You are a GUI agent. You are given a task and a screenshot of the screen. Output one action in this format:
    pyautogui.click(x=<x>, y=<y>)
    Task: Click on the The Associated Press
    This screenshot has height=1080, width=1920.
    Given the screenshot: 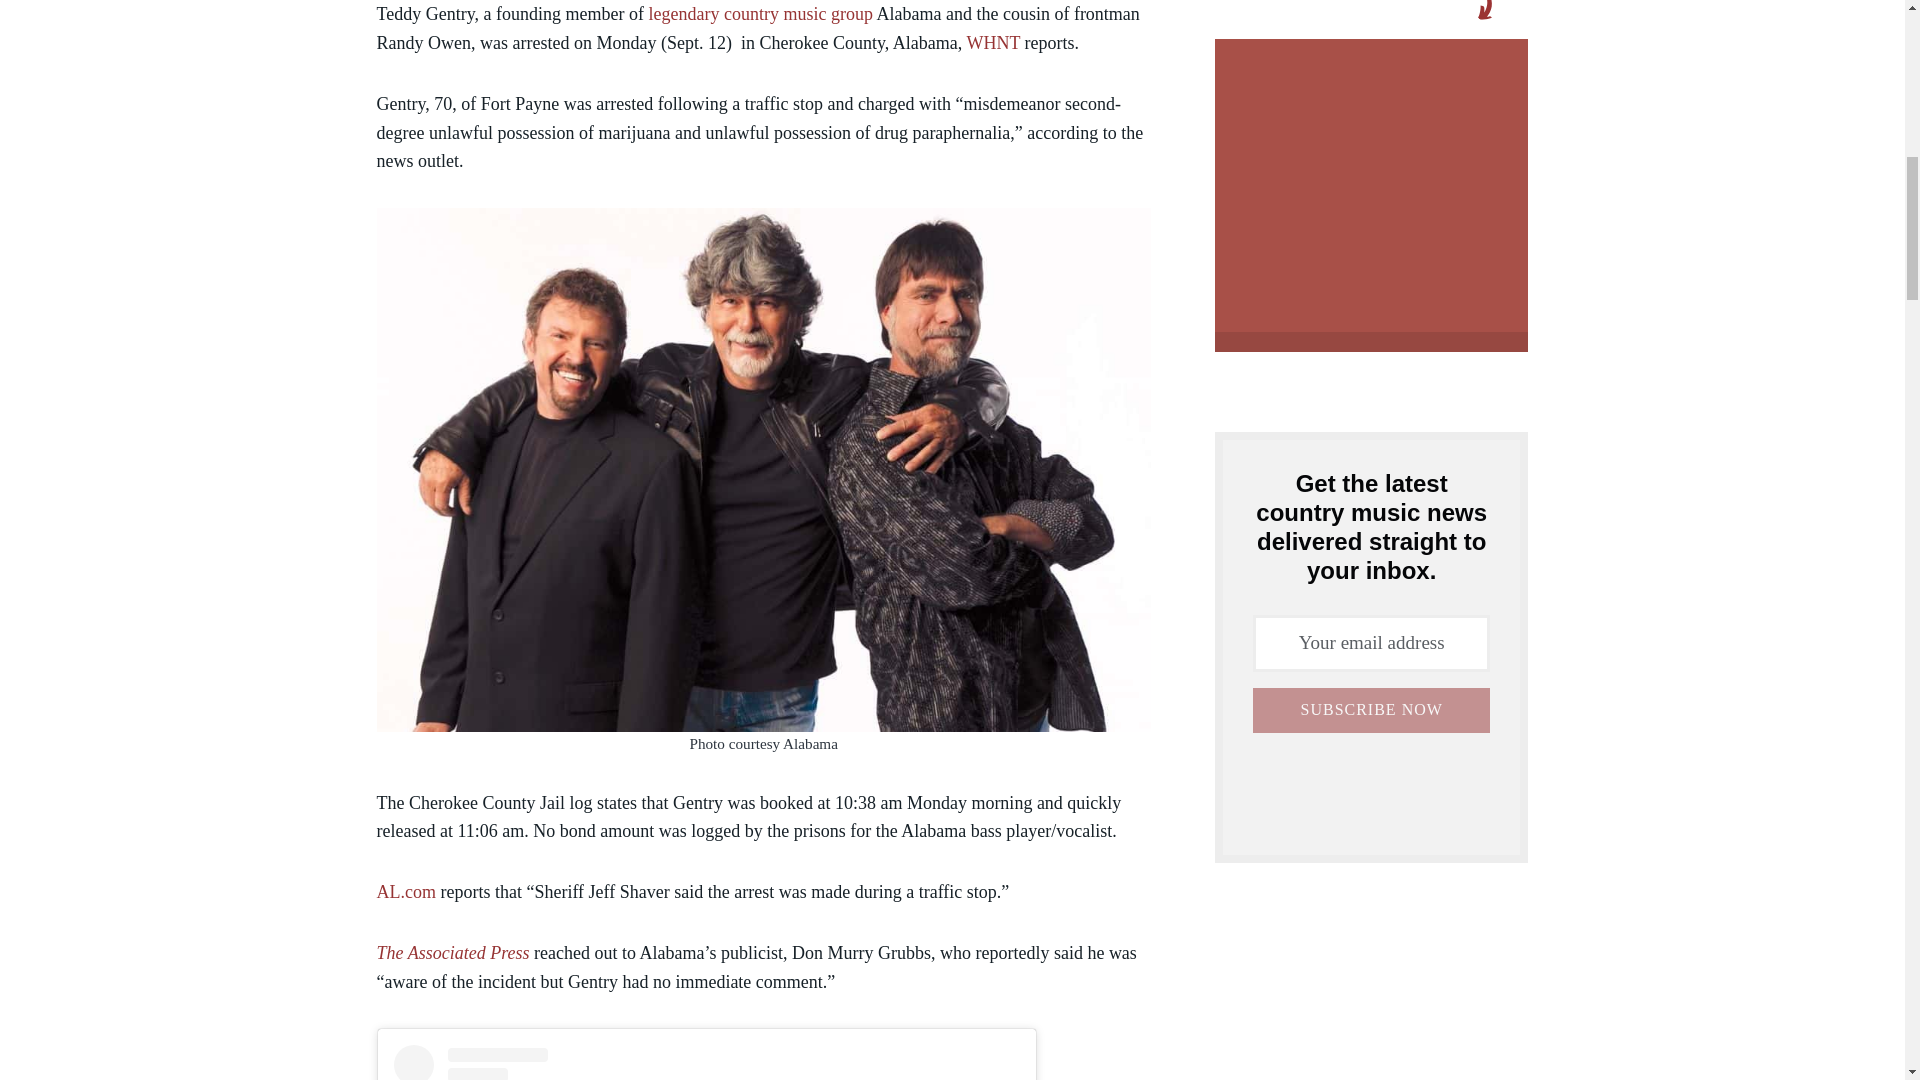 What is the action you would take?
    pyautogui.click(x=452, y=952)
    